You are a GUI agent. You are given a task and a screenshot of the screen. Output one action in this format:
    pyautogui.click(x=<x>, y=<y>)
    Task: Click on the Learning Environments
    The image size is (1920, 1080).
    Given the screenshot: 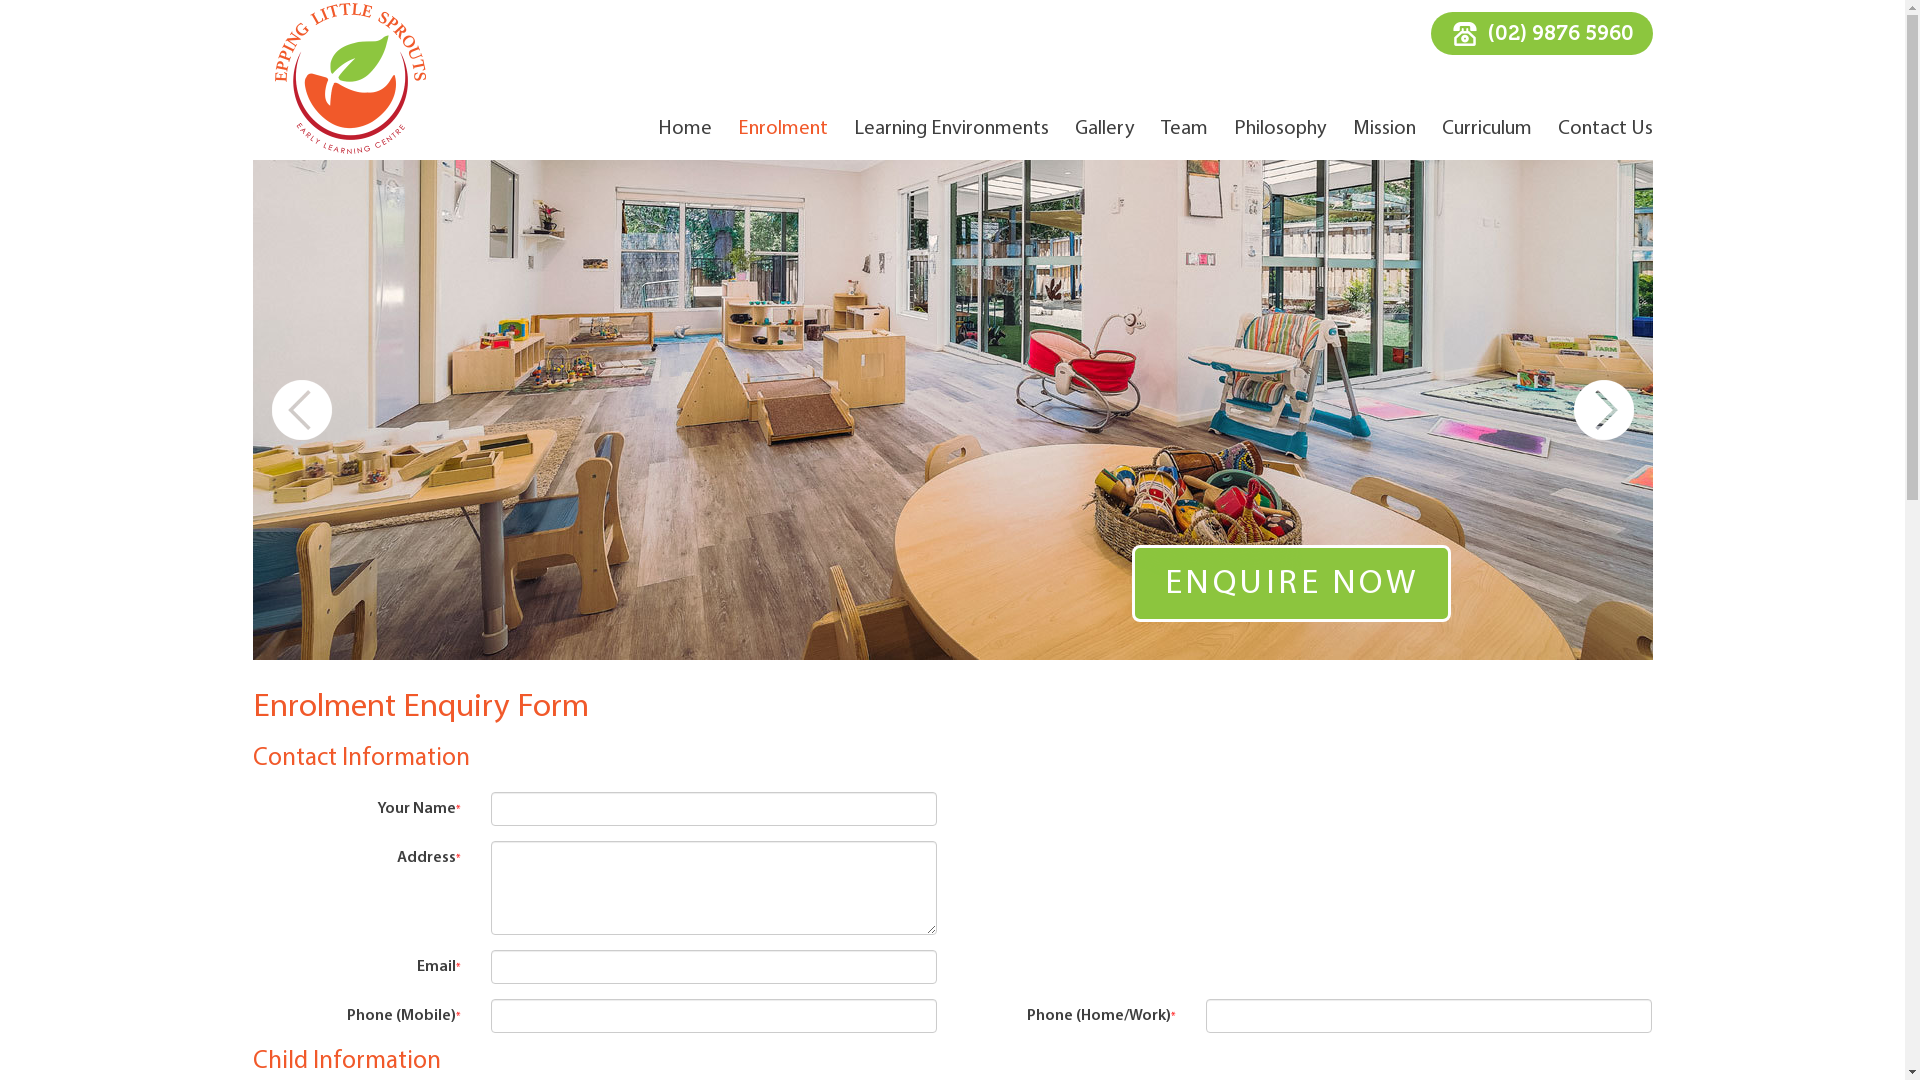 What is the action you would take?
    pyautogui.click(x=952, y=130)
    